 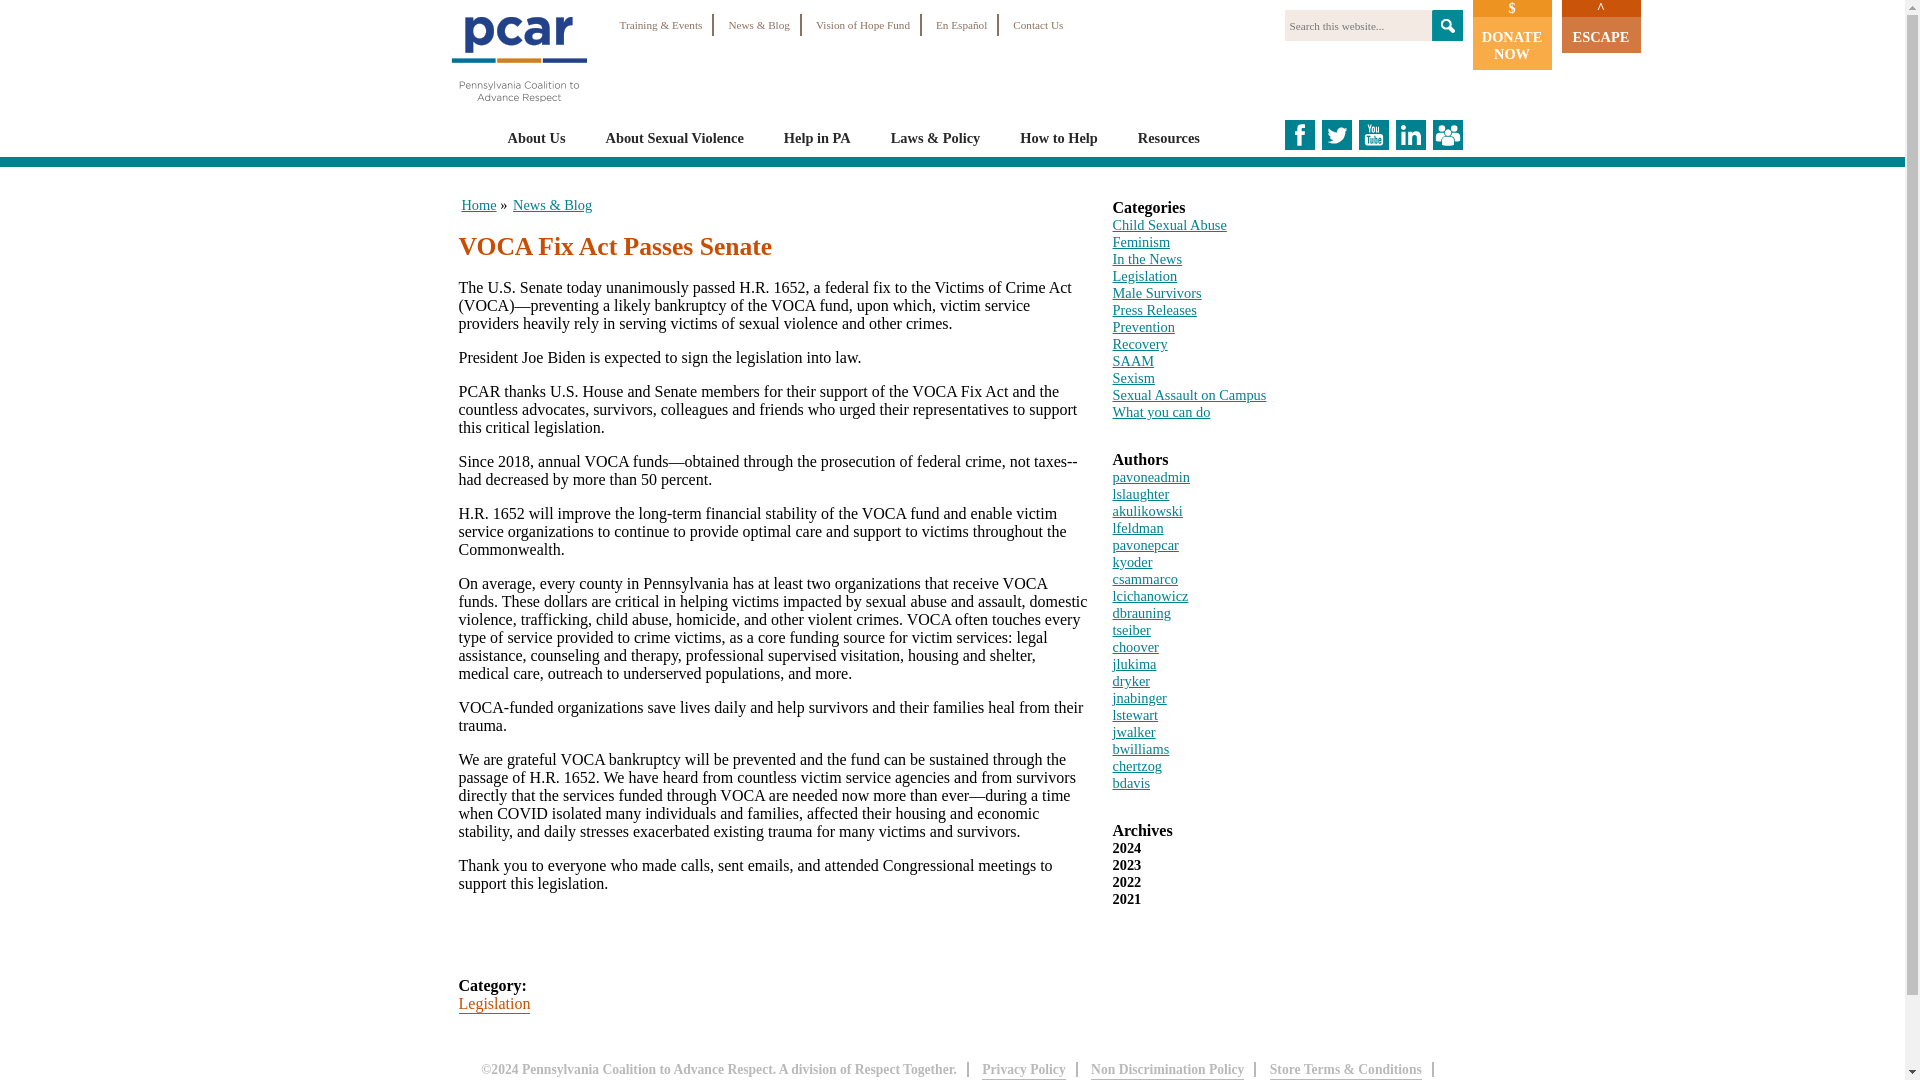 What do you see at coordinates (816, 137) in the screenshot?
I see `Help in PA` at bounding box center [816, 137].